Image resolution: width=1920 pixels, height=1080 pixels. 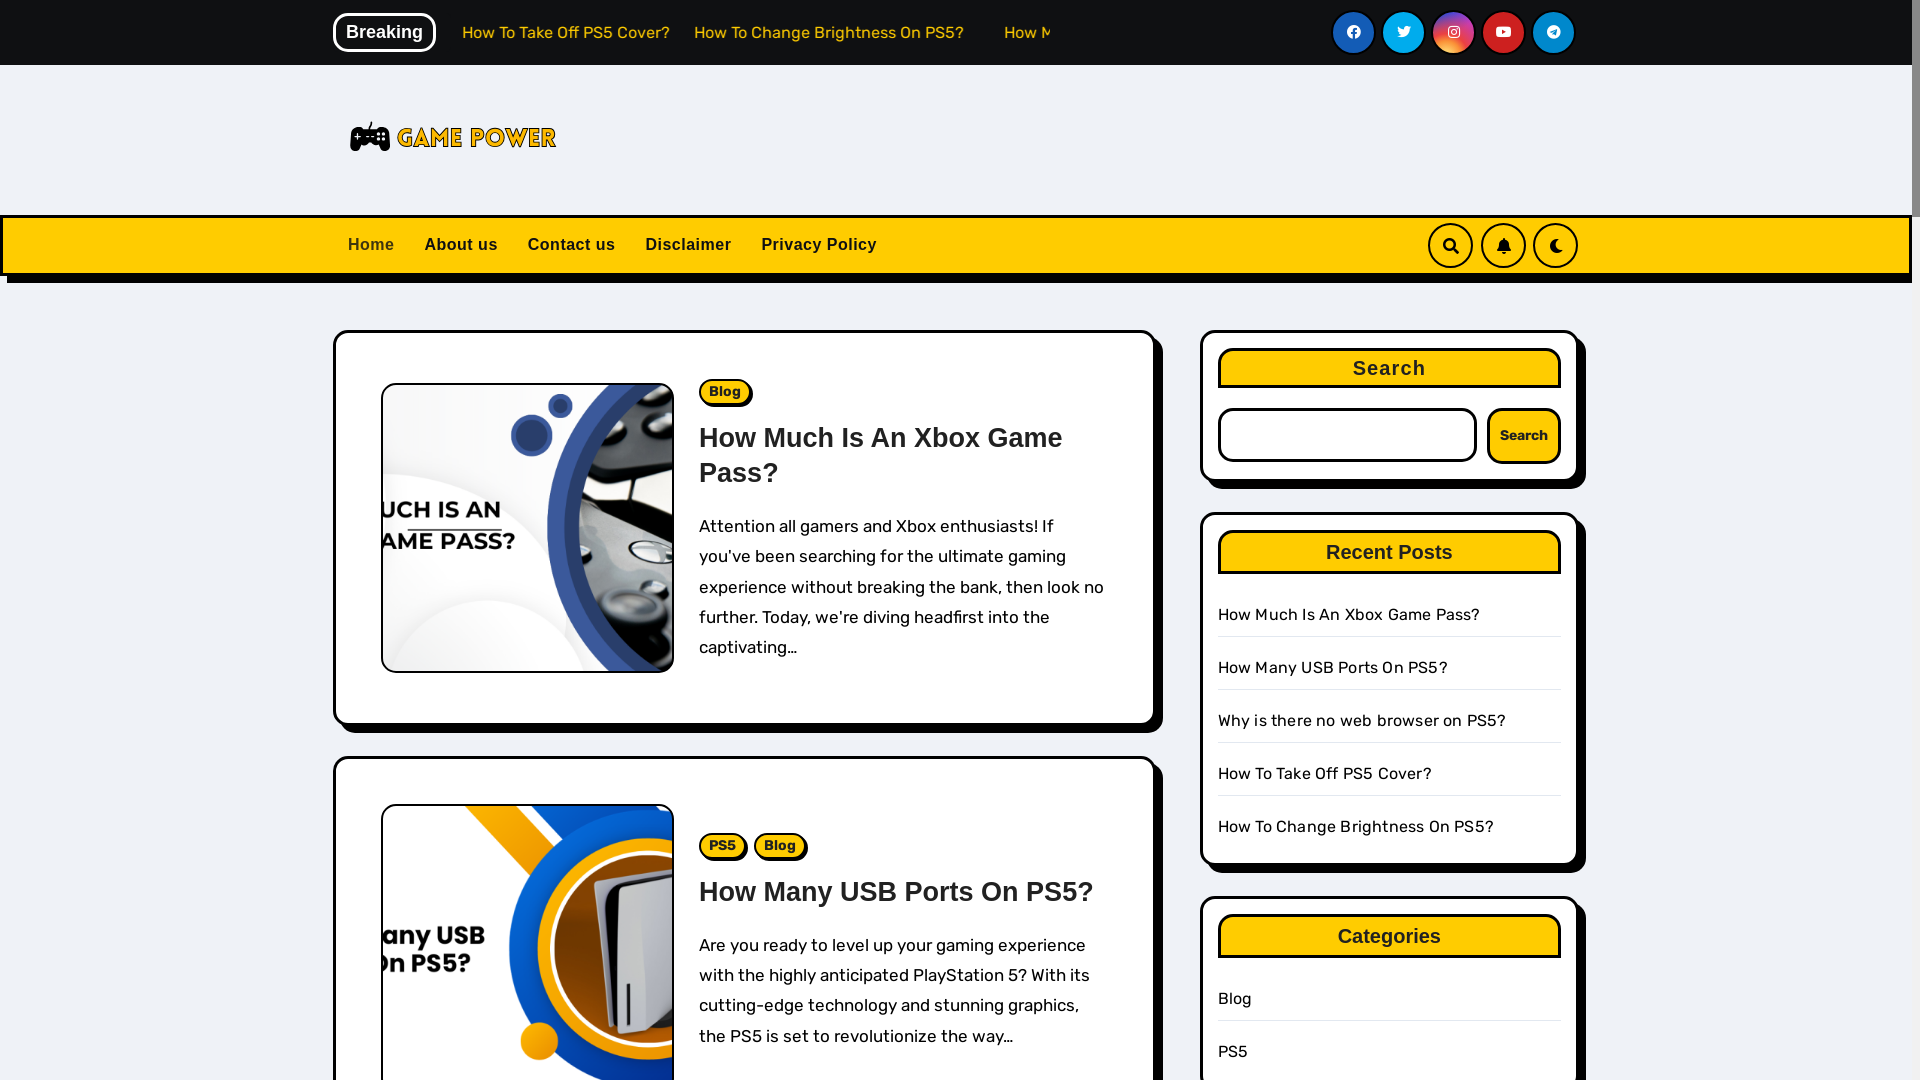 What do you see at coordinates (881, 456) in the screenshot?
I see `How Much Is An Xbox Game Pass?` at bounding box center [881, 456].